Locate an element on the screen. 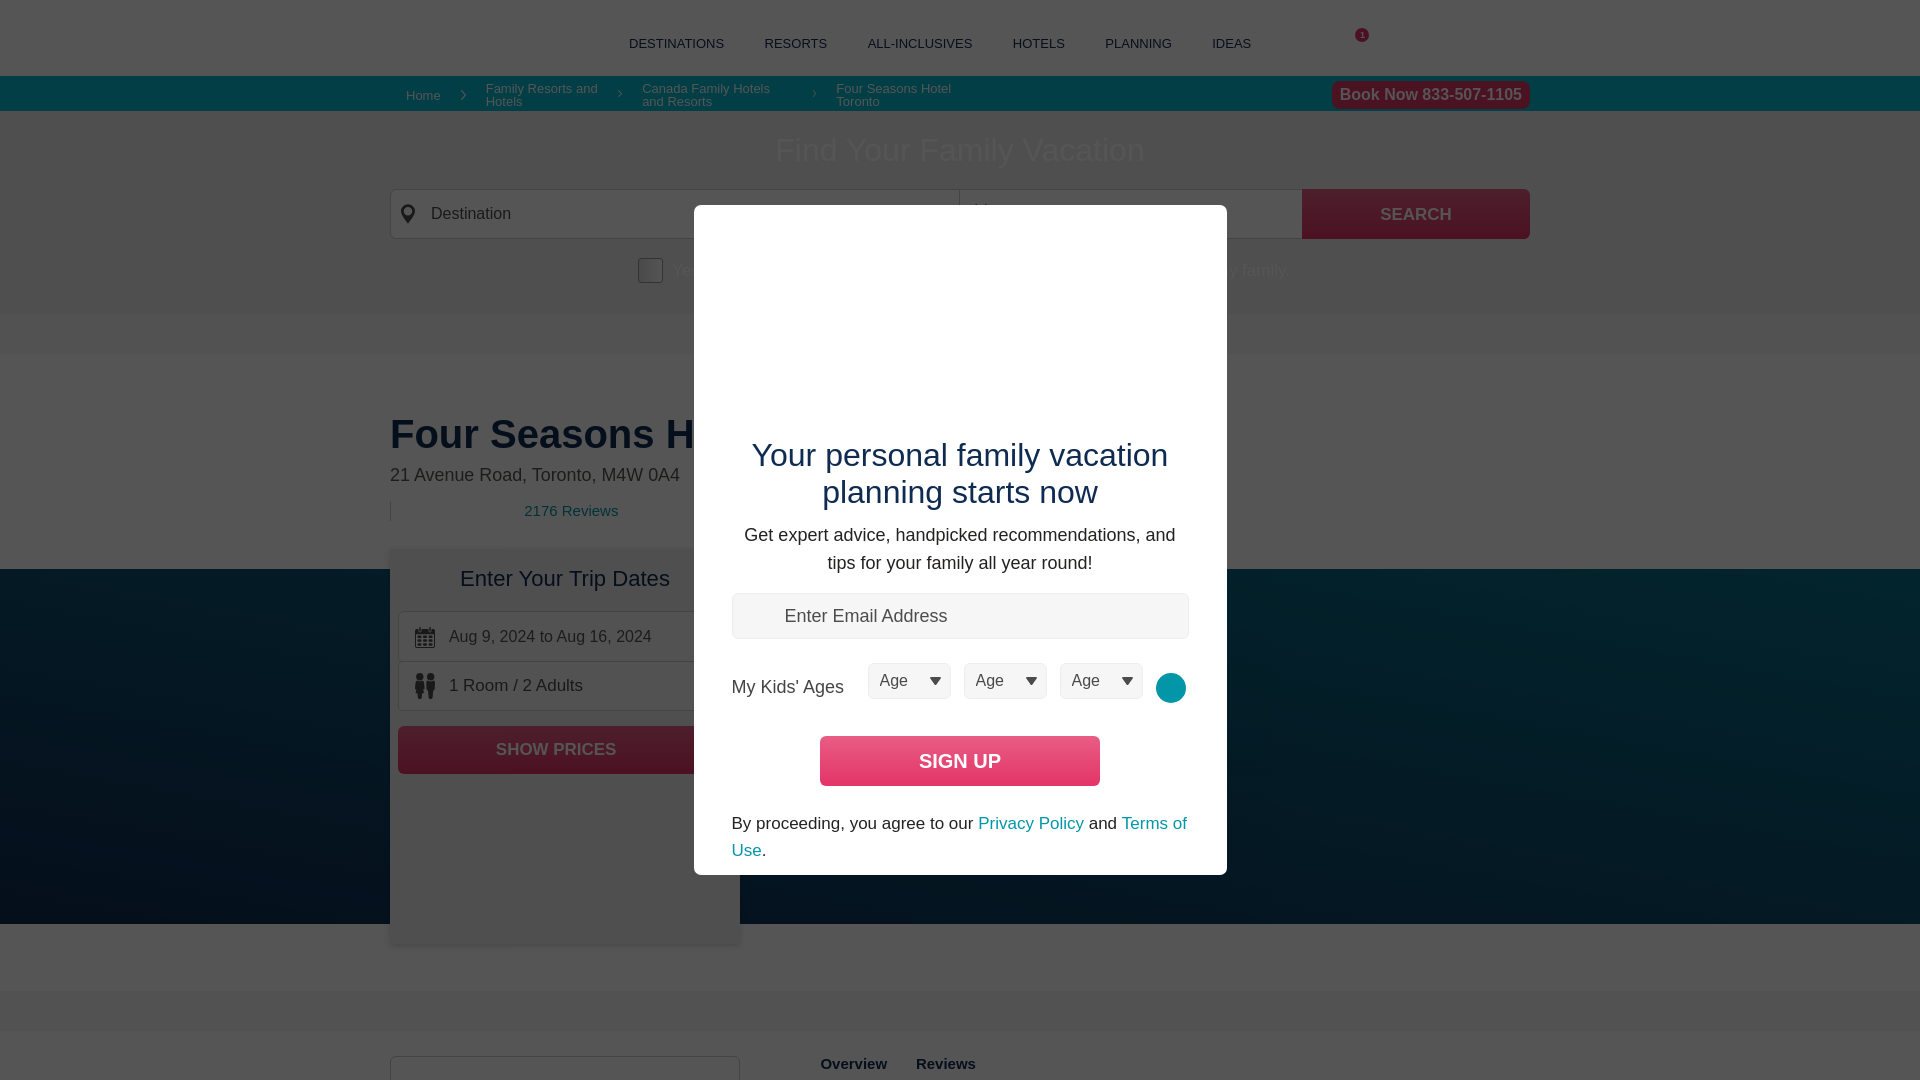 The image size is (1920, 1080). Aug 9, 2024 to Aug 16, 2024 is located at coordinates (1130, 214).